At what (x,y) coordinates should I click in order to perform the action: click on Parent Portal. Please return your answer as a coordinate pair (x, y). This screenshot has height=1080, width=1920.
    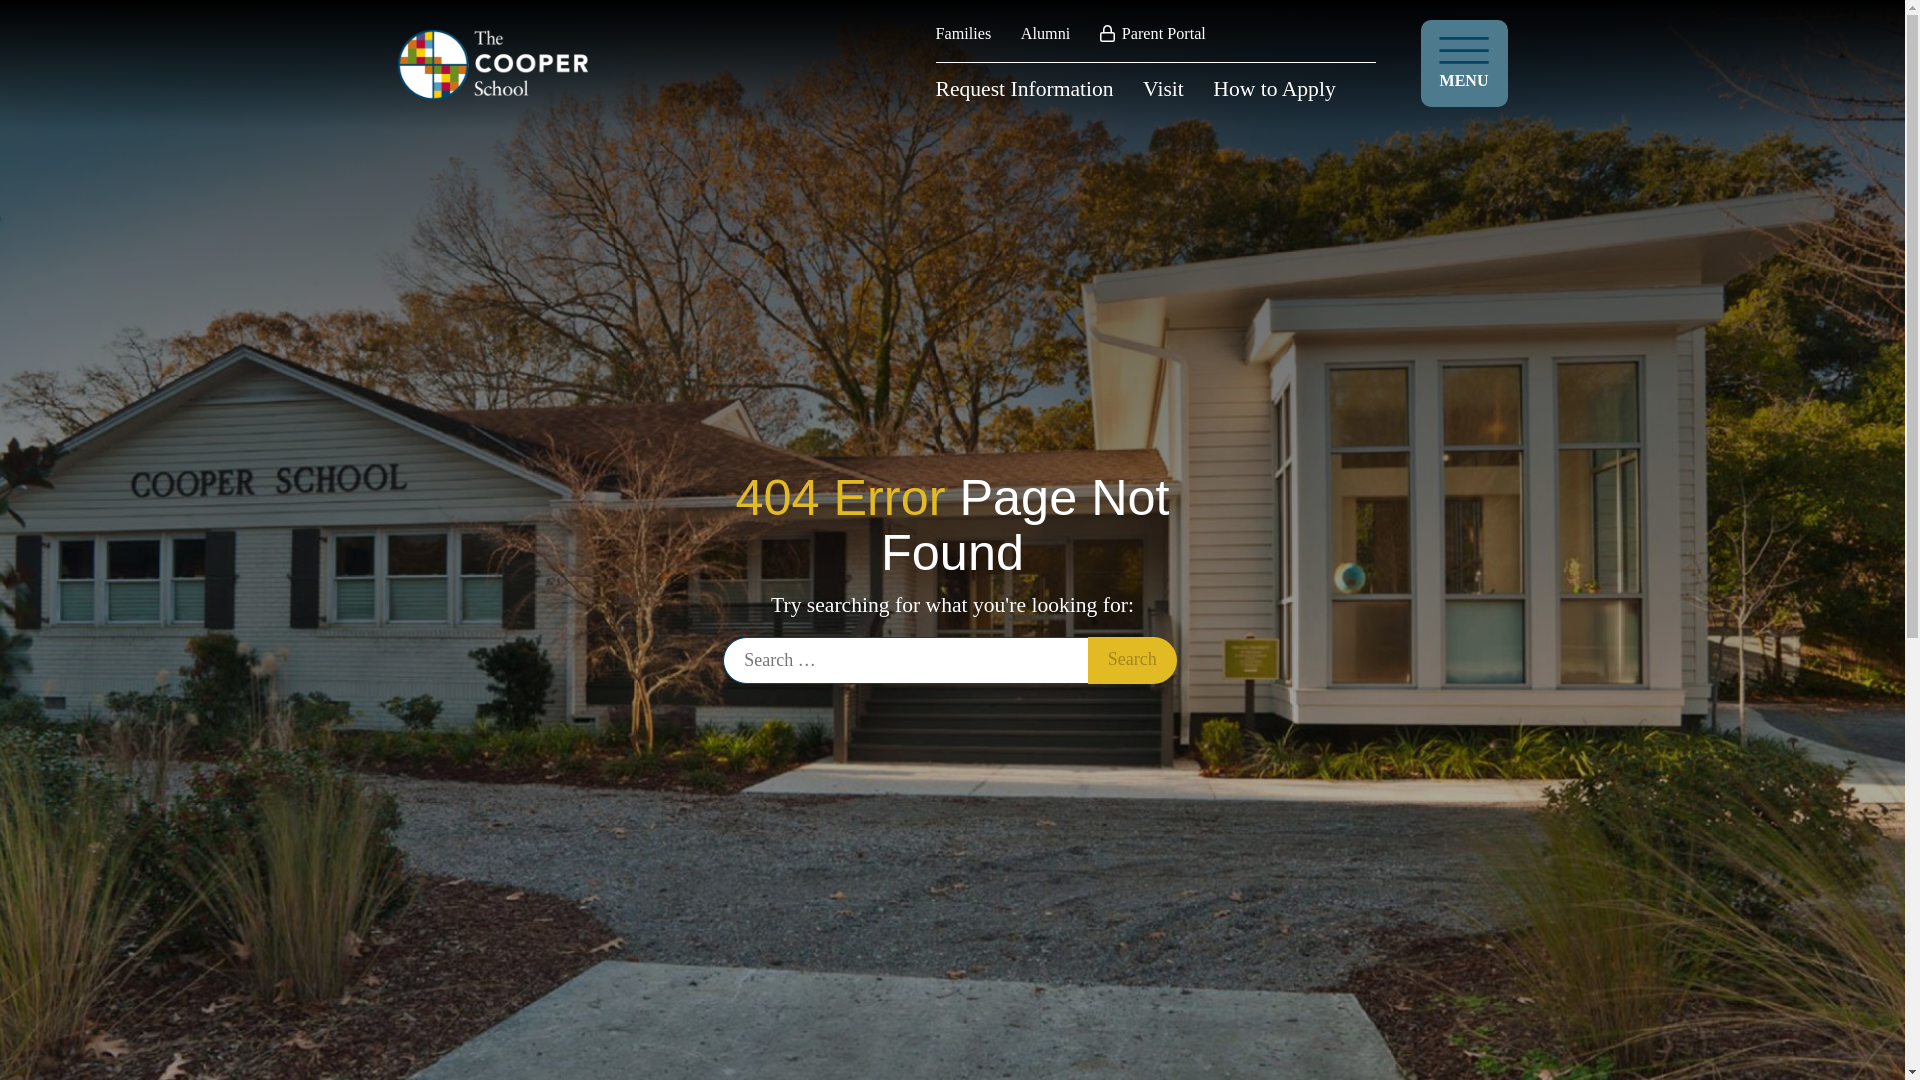
    Looking at the image, I should click on (1152, 34).